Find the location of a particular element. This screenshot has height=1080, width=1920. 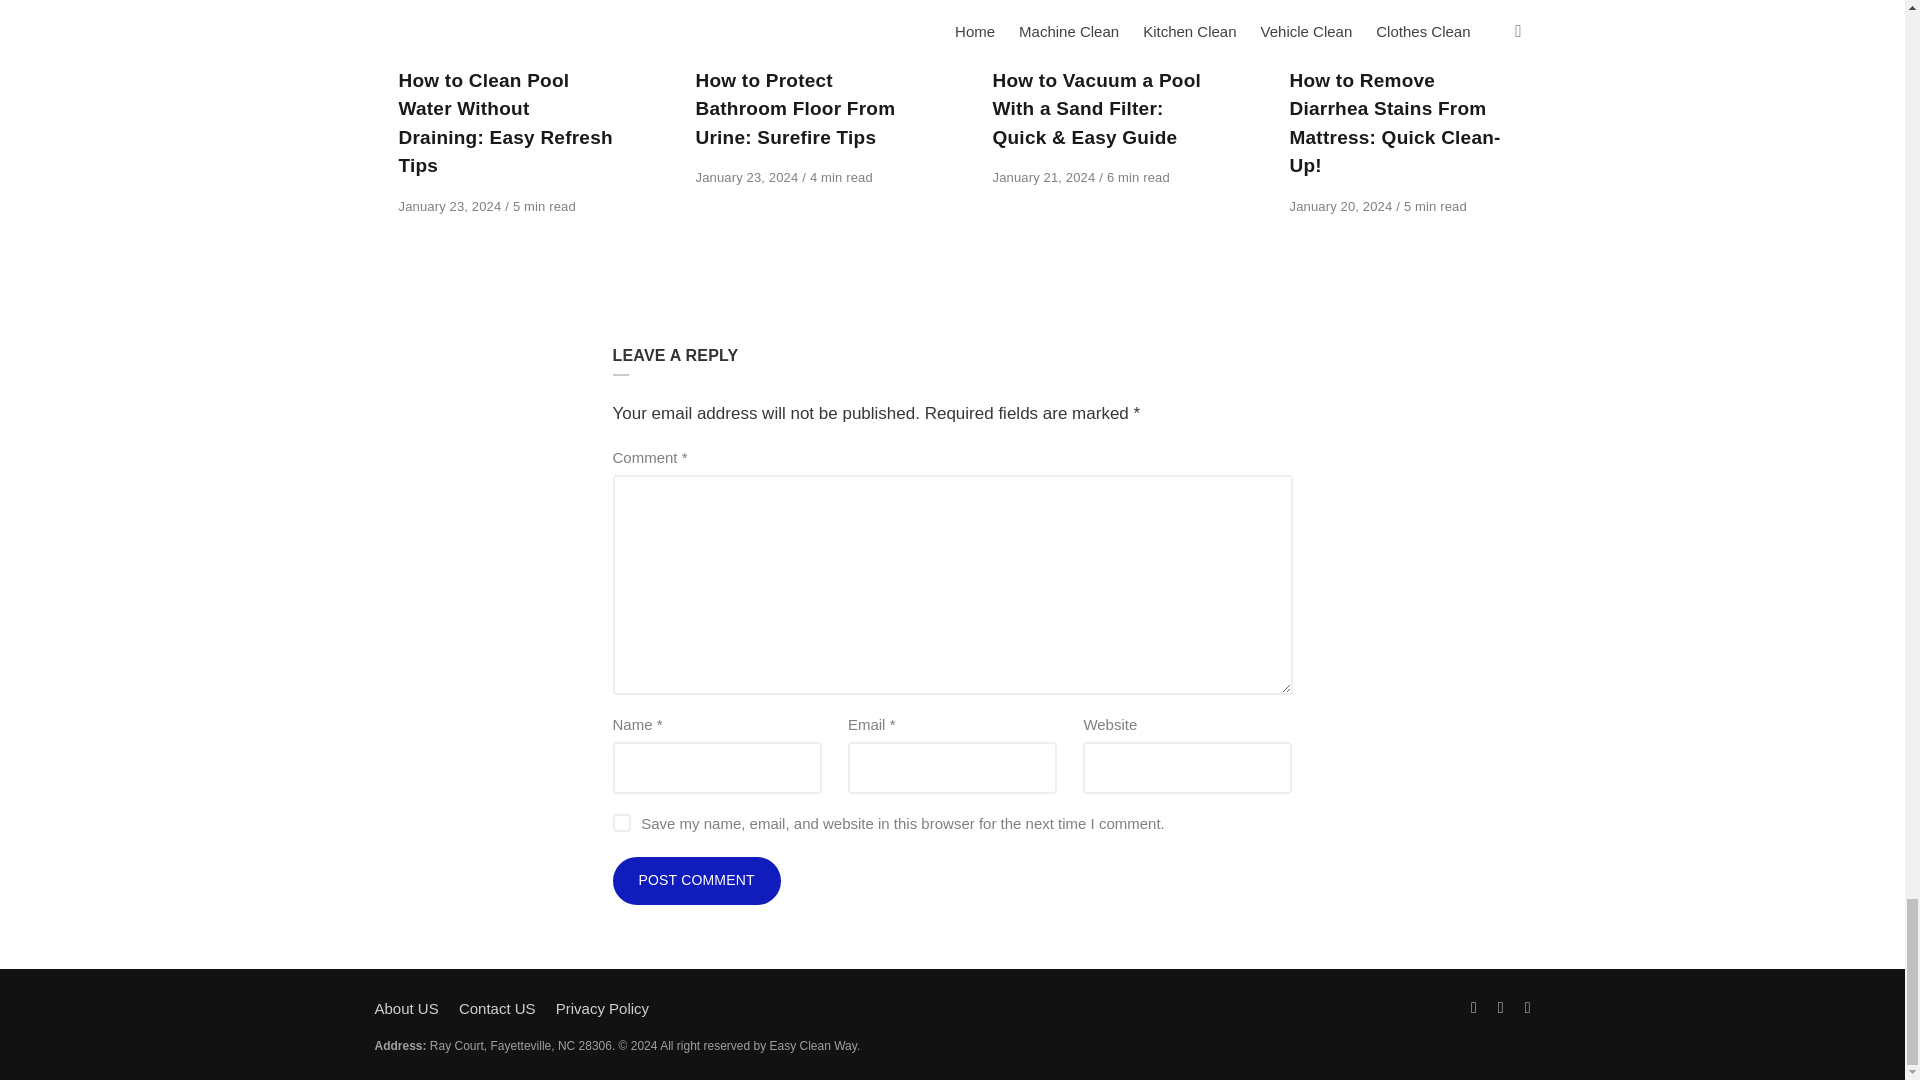

Home Clean is located at coordinates (442, 52).